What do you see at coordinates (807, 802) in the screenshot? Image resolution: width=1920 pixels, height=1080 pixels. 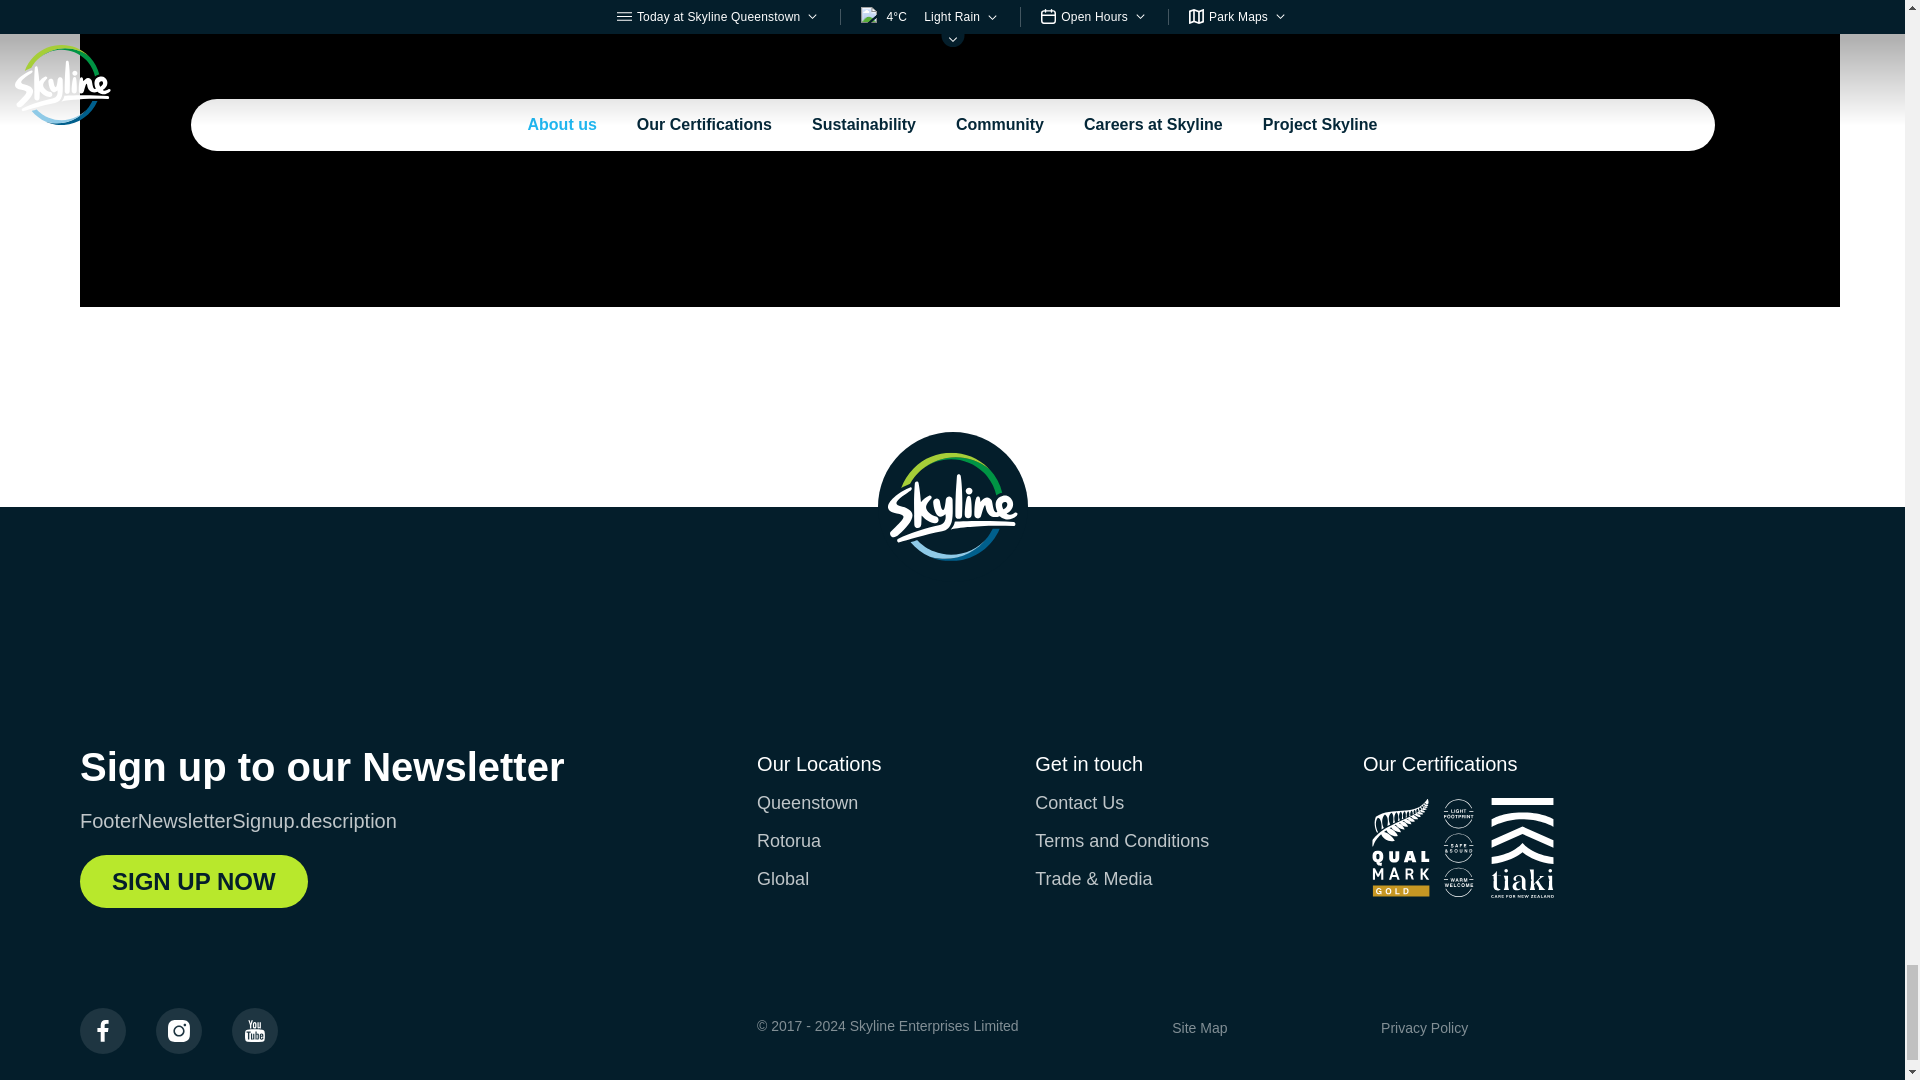 I see `Queenstown` at bounding box center [807, 802].